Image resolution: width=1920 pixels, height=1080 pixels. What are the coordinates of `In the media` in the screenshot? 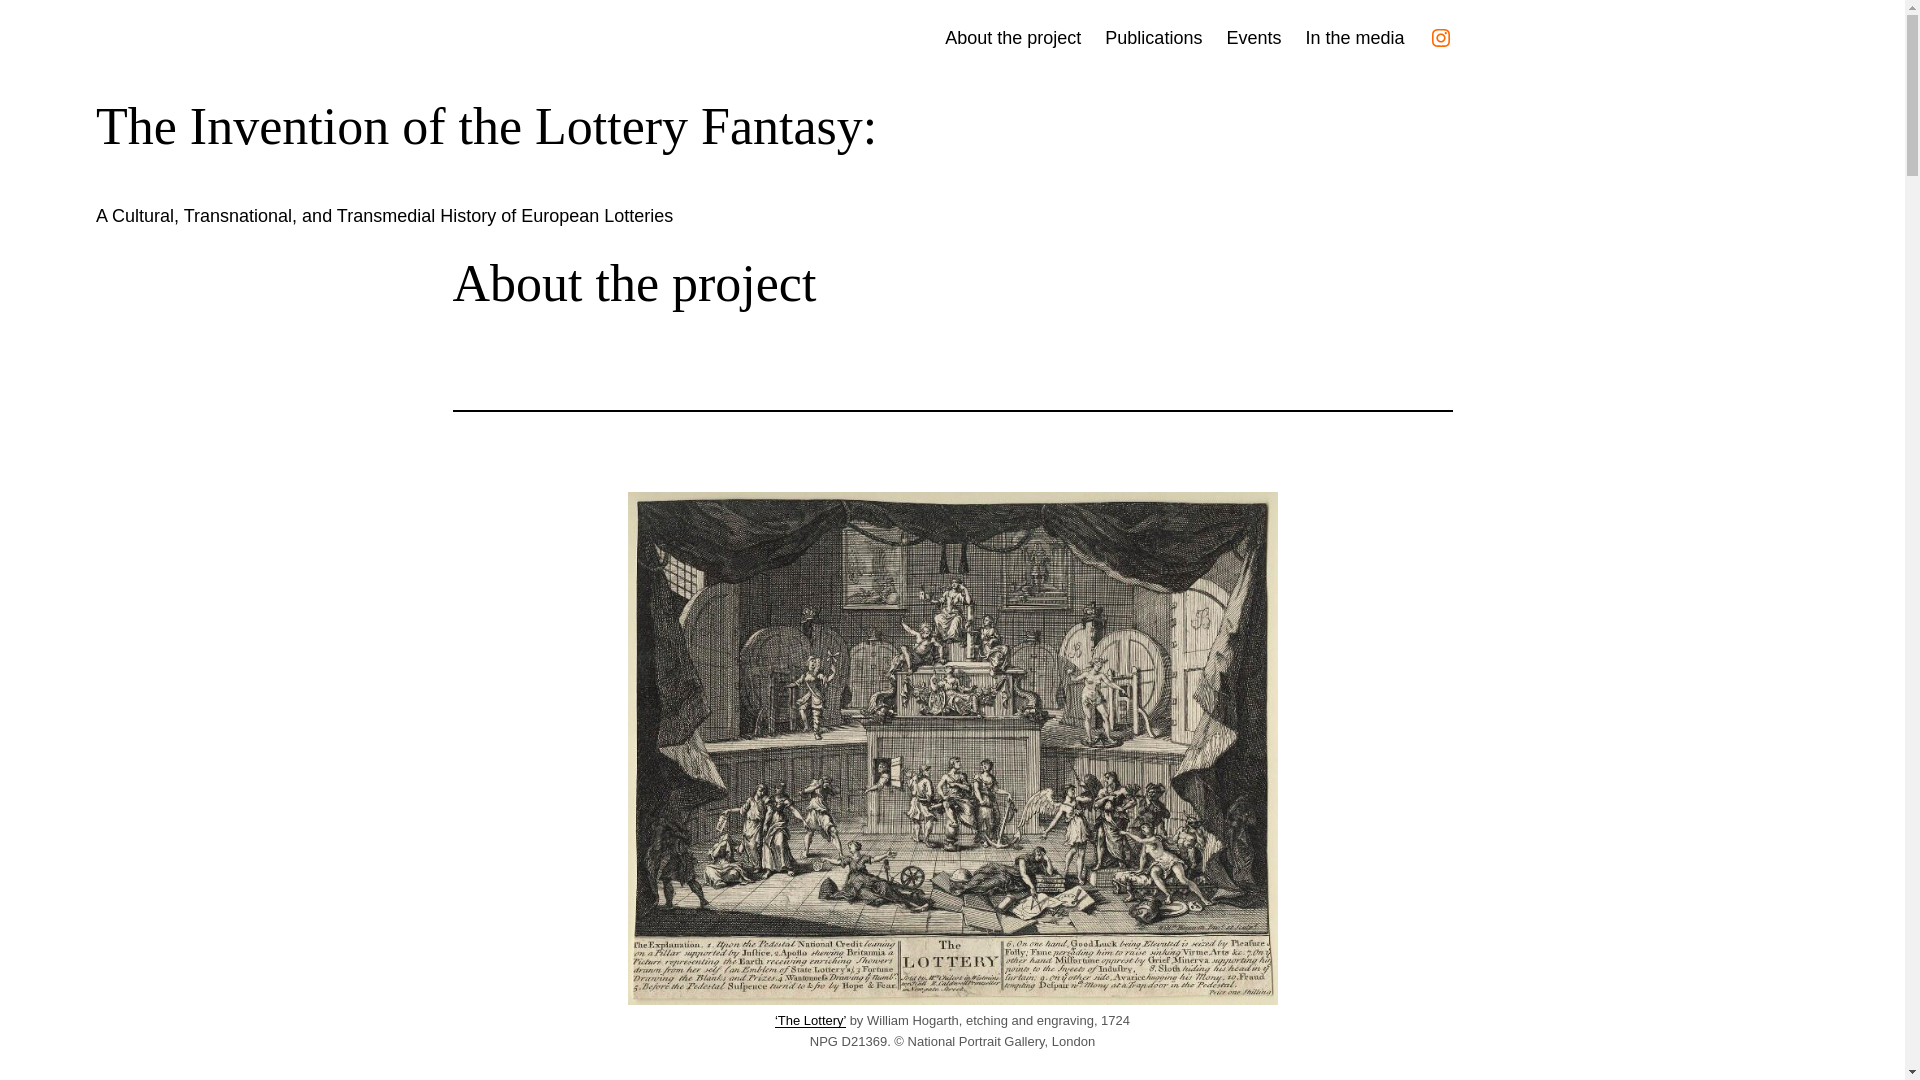 It's located at (1354, 38).